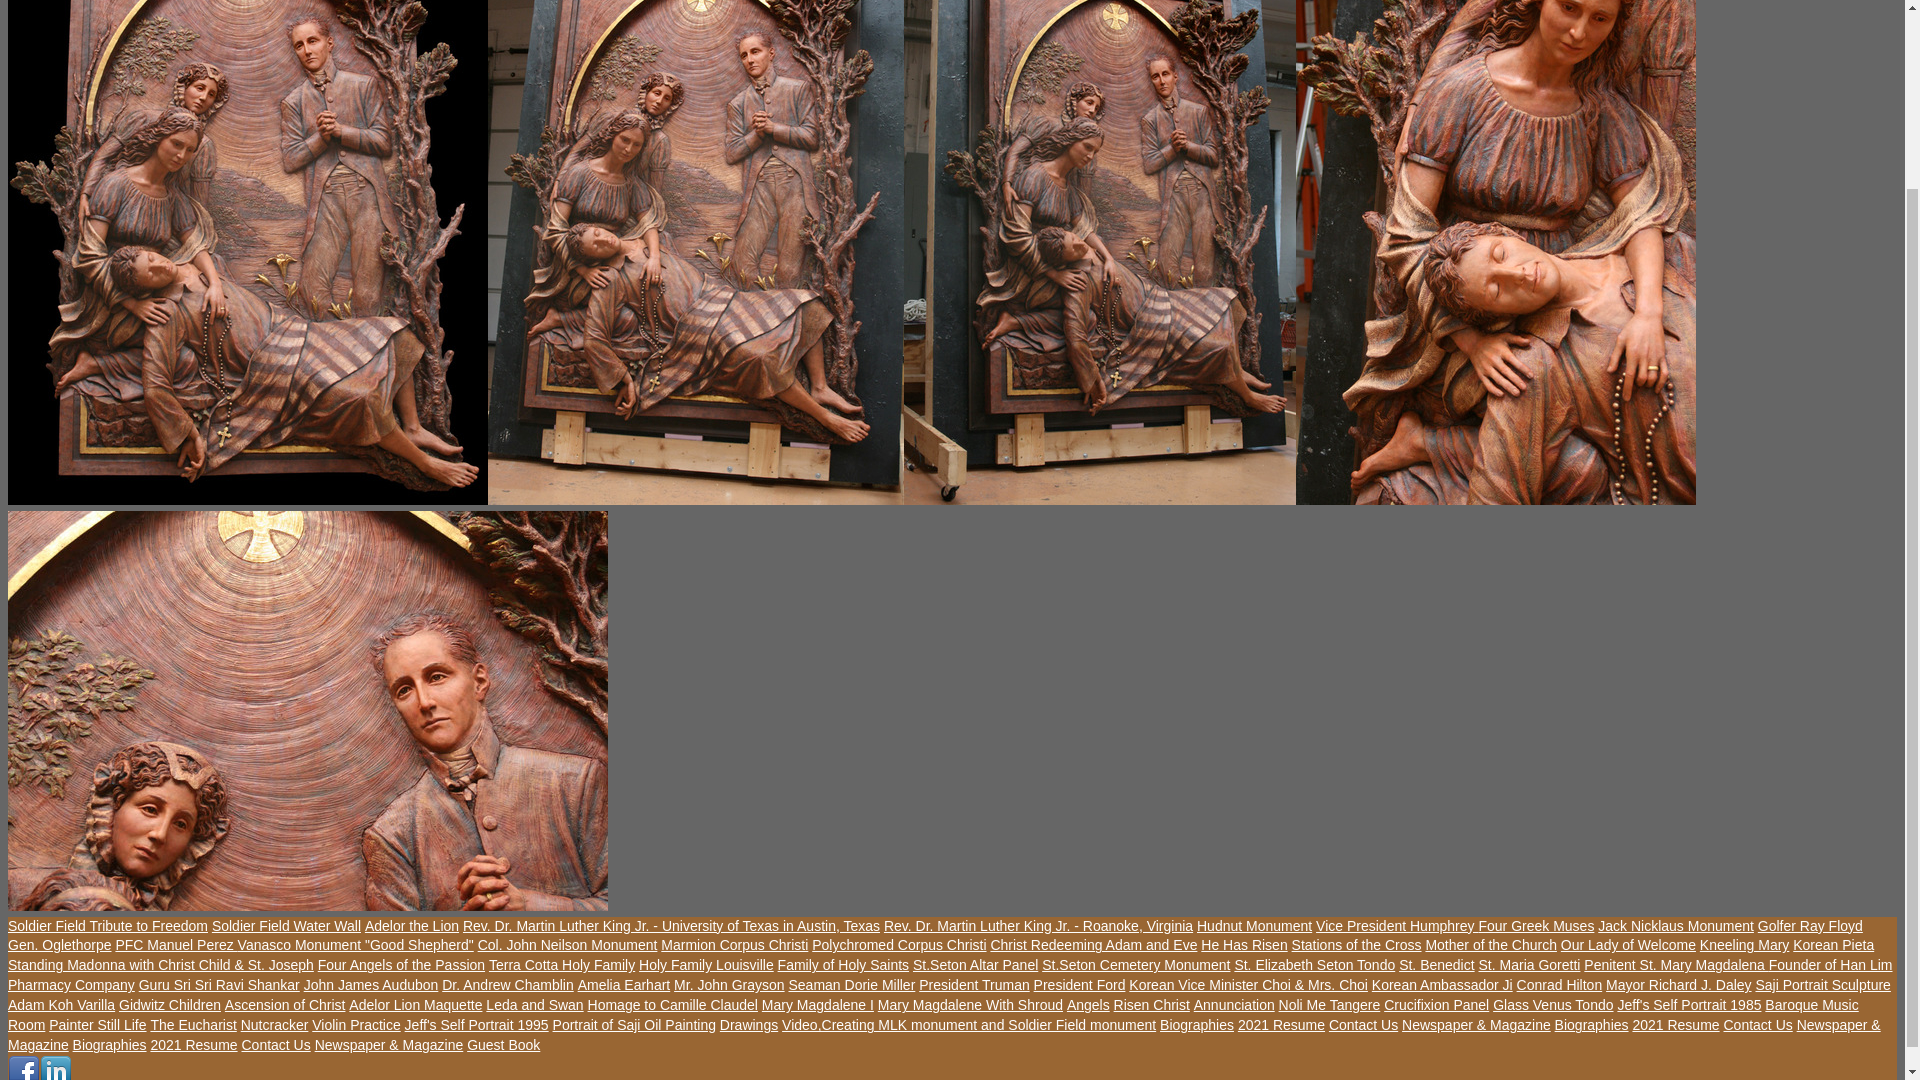  I want to click on He Has Risen, so click(1244, 944).